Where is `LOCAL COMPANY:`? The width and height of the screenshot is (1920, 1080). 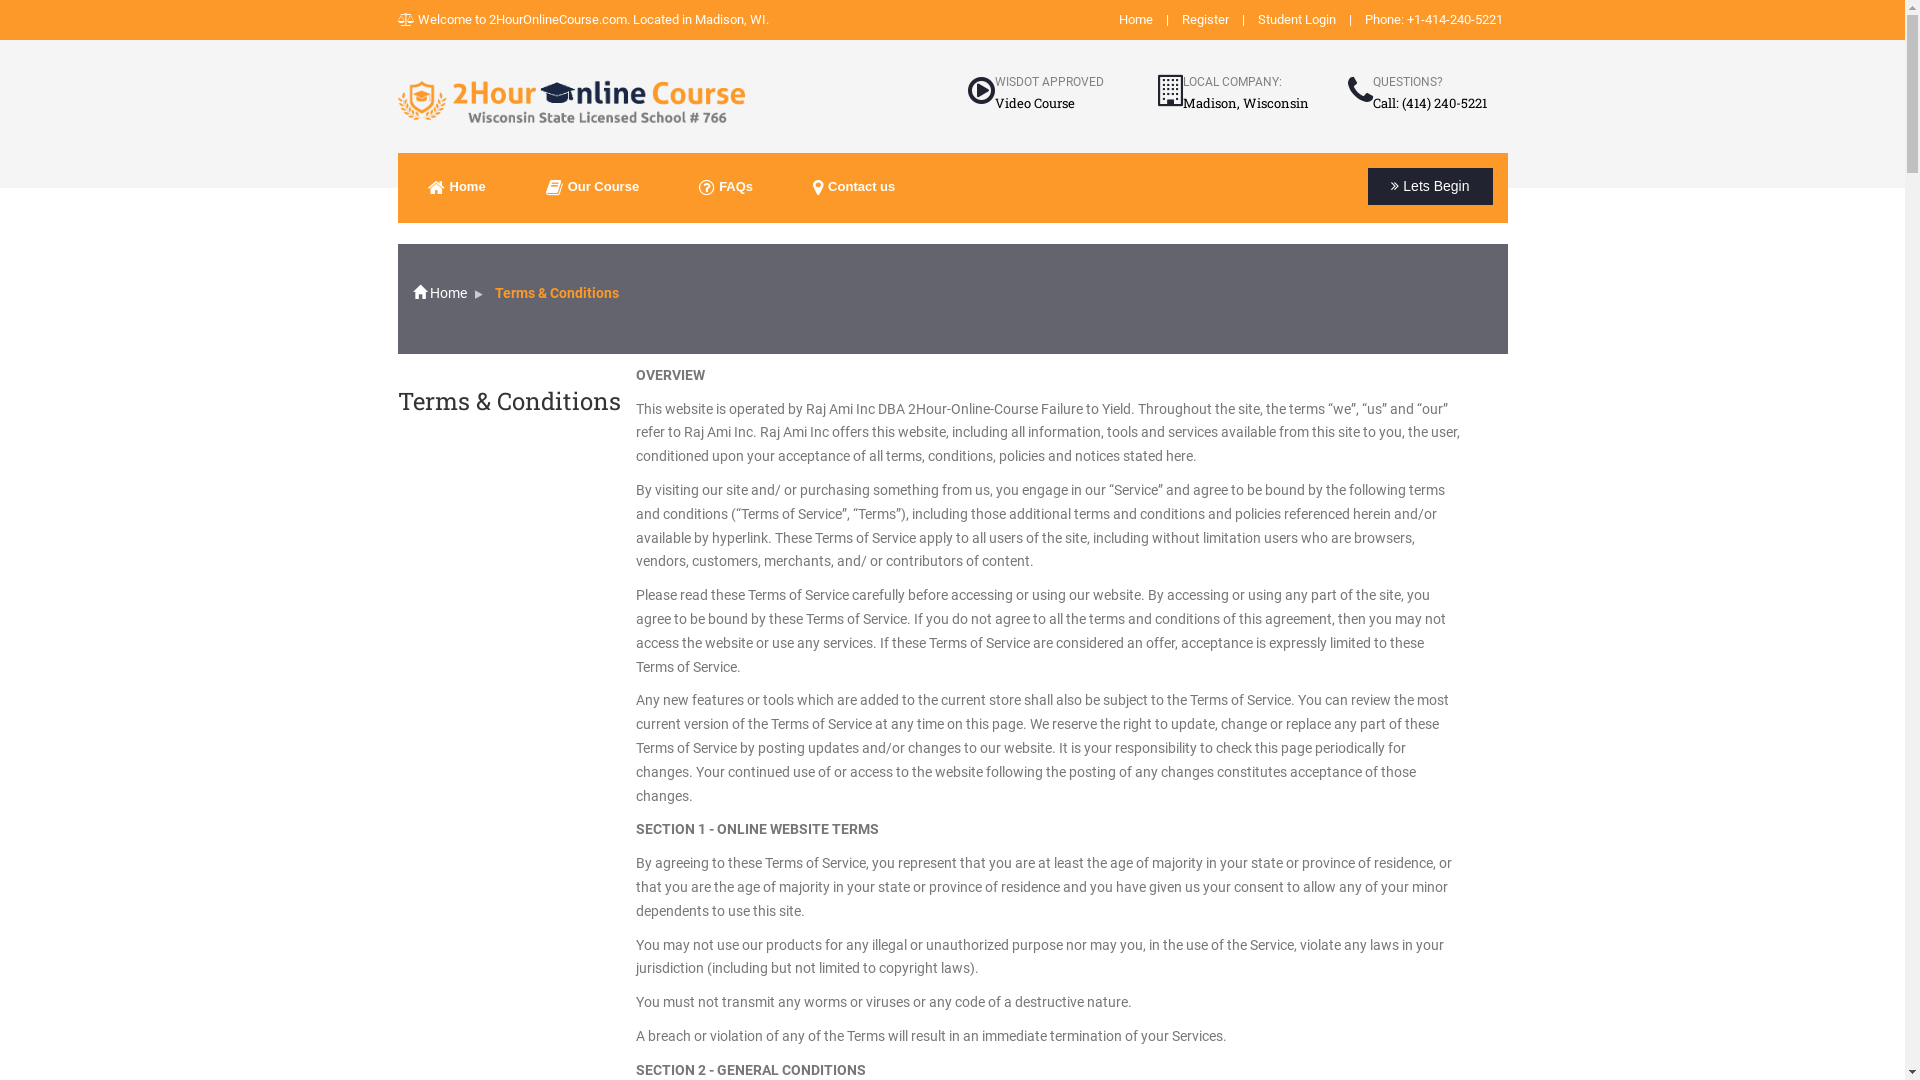 LOCAL COMPANY: is located at coordinates (1232, 82).